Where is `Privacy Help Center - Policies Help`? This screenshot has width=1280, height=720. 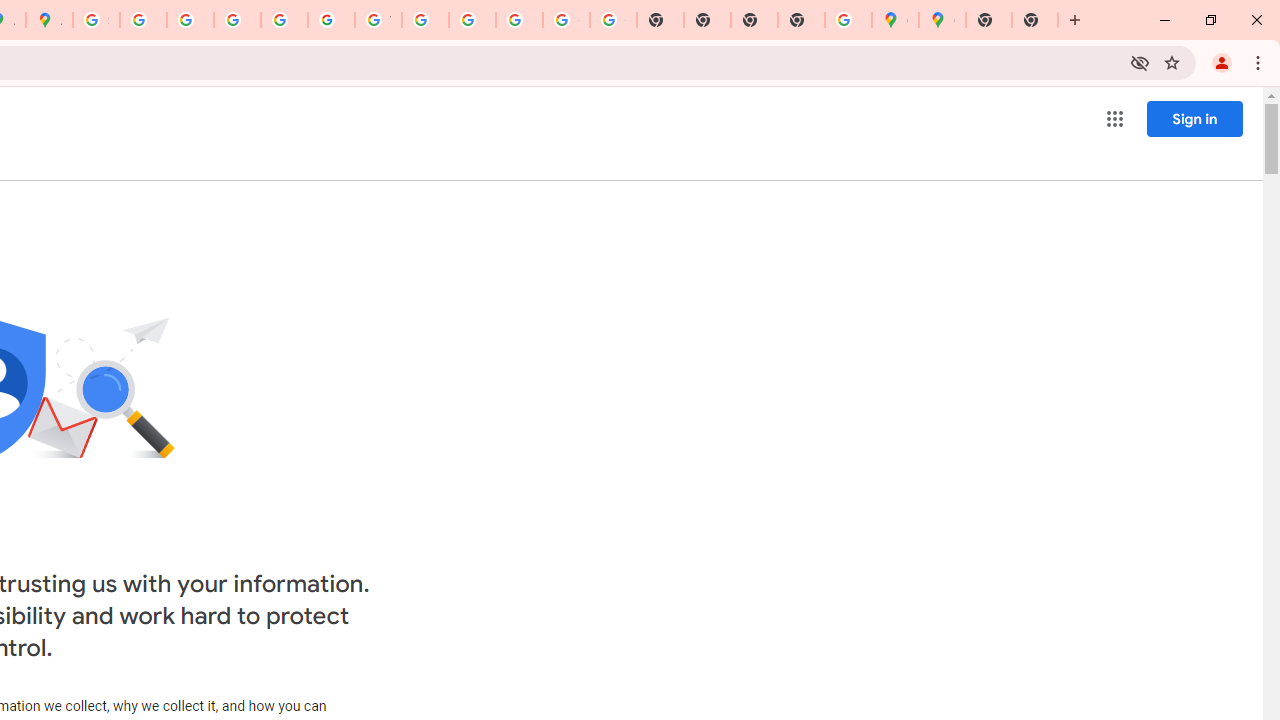 Privacy Help Center - Policies Help is located at coordinates (237, 20).